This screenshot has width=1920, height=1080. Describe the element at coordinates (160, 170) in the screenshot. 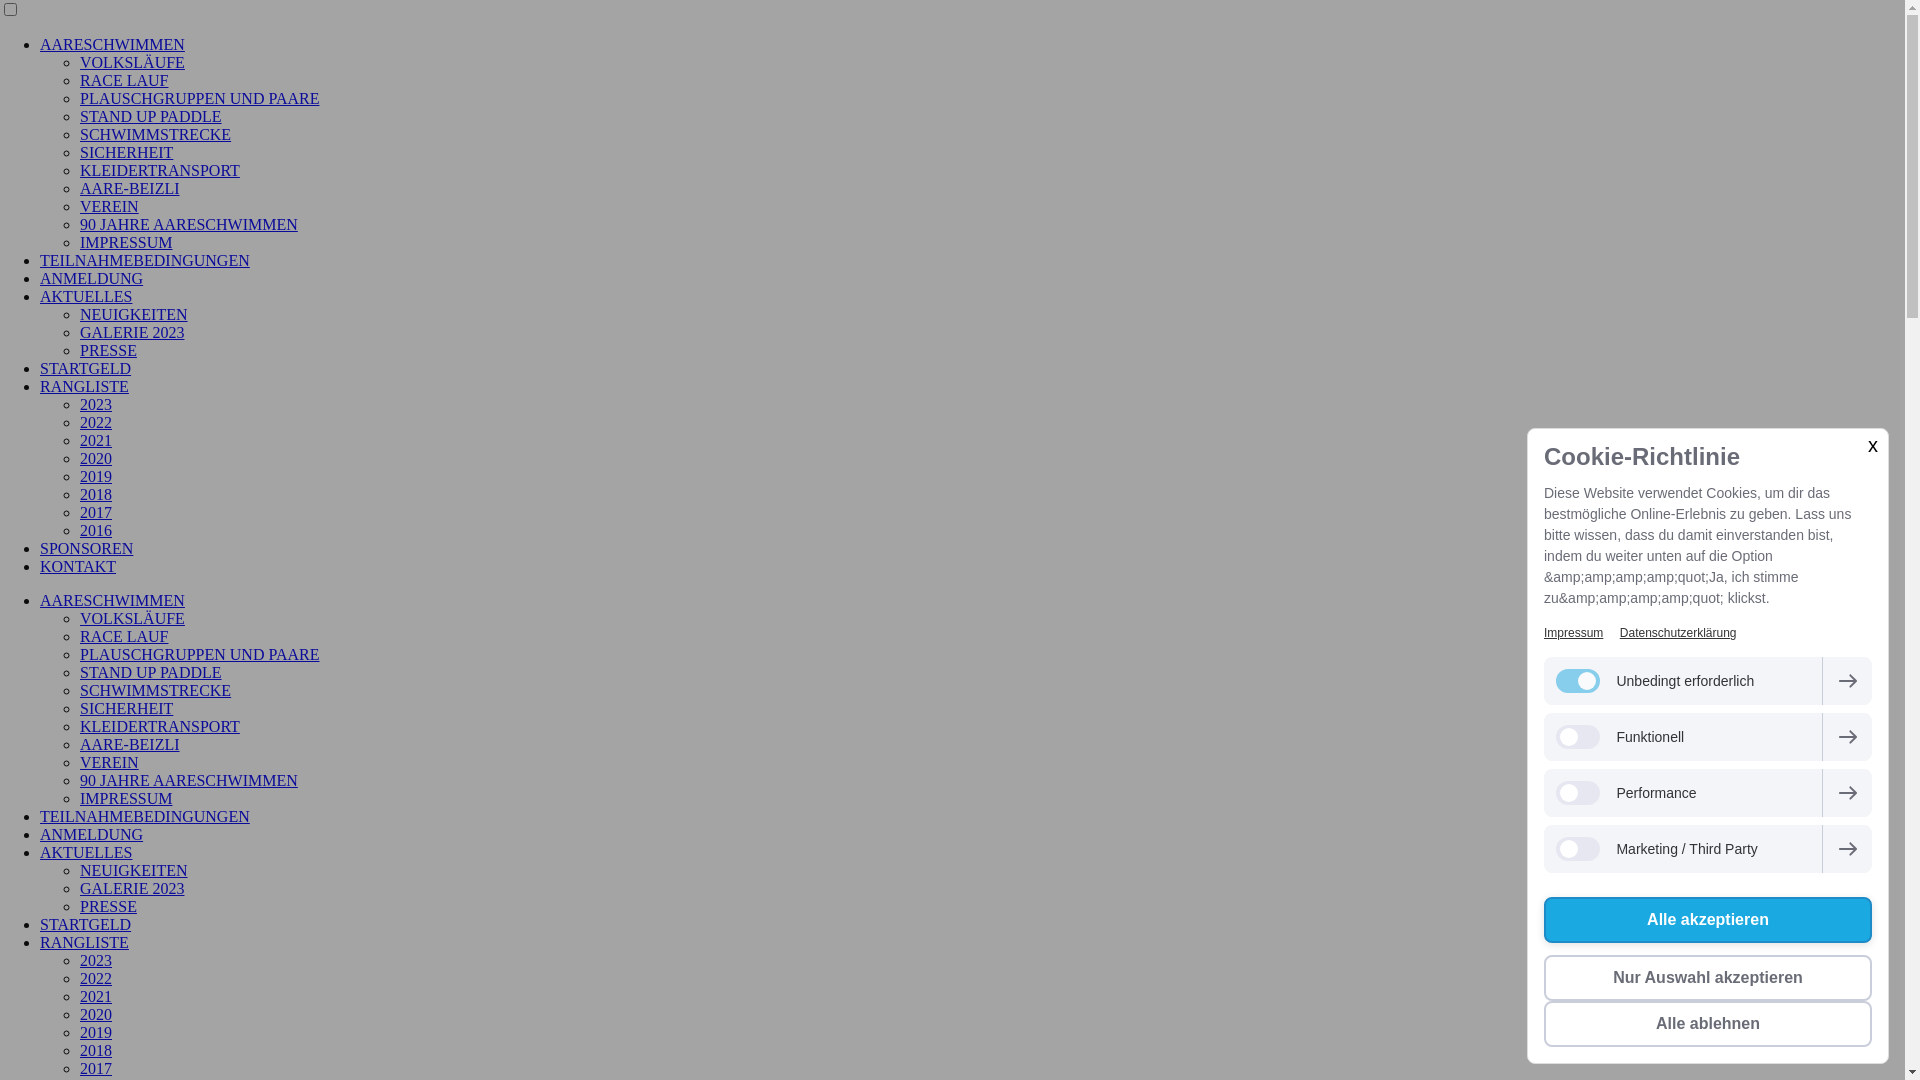

I see `KLEIDERTRANSPORT` at that location.